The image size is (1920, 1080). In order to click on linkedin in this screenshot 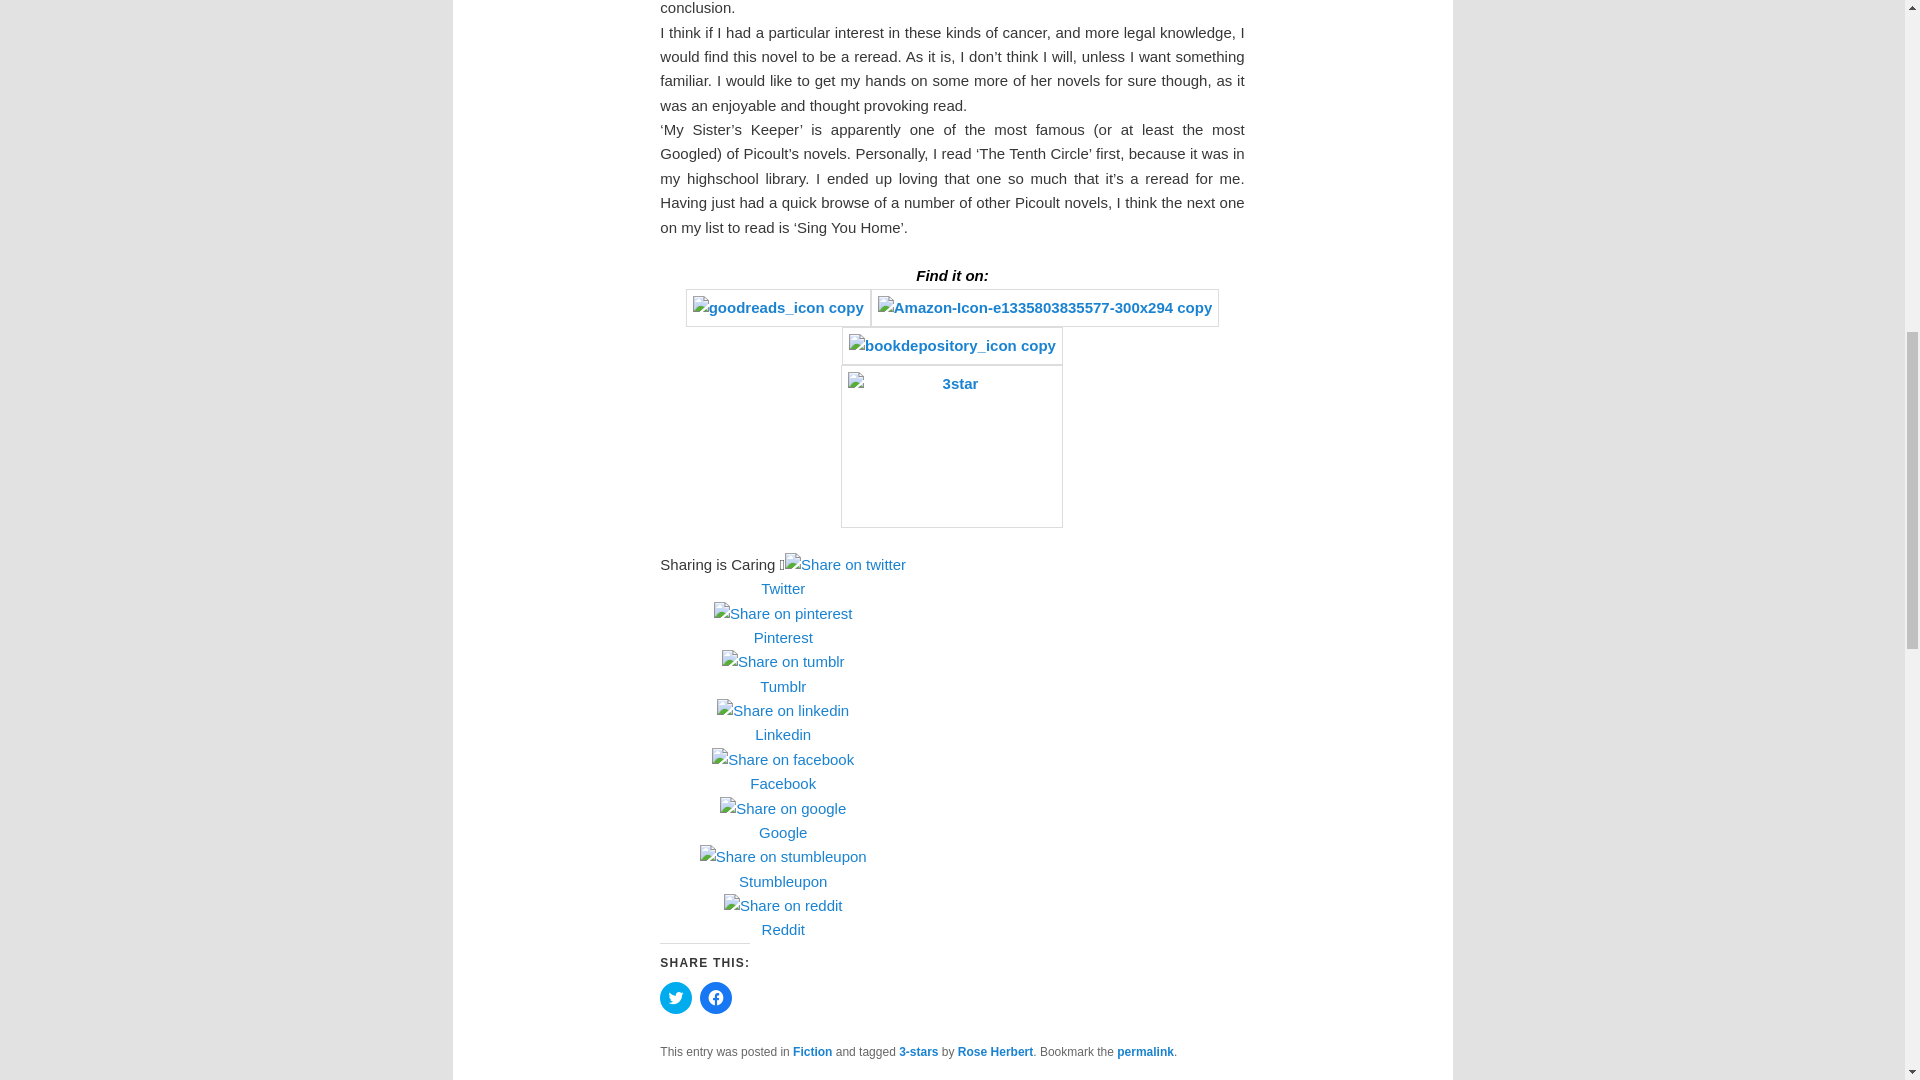, I will do `click(782, 710)`.